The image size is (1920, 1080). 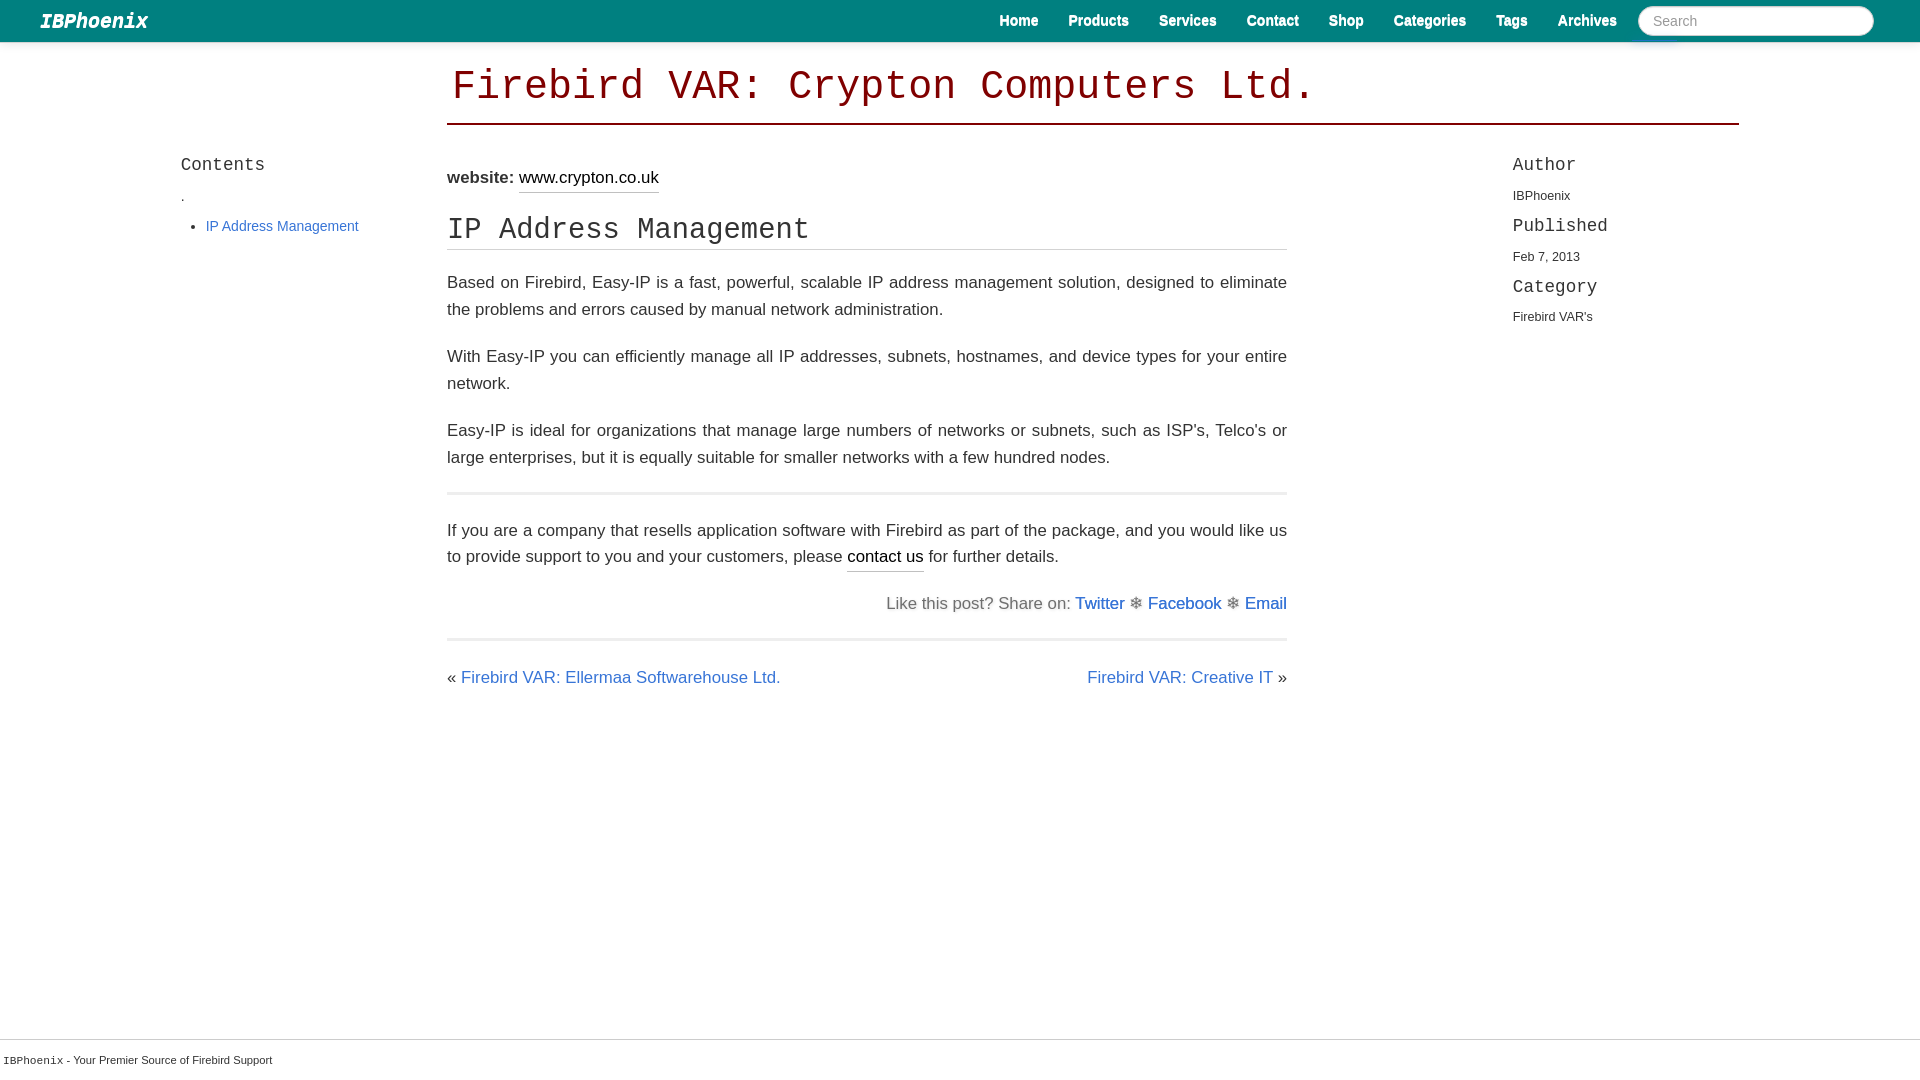 What do you see at coordinates (620, 677) in the screenshot?
I see `Previous: Firebird VAR: Ellermaa Softwarehouse Ltd.` at bounding box center [620, 677].